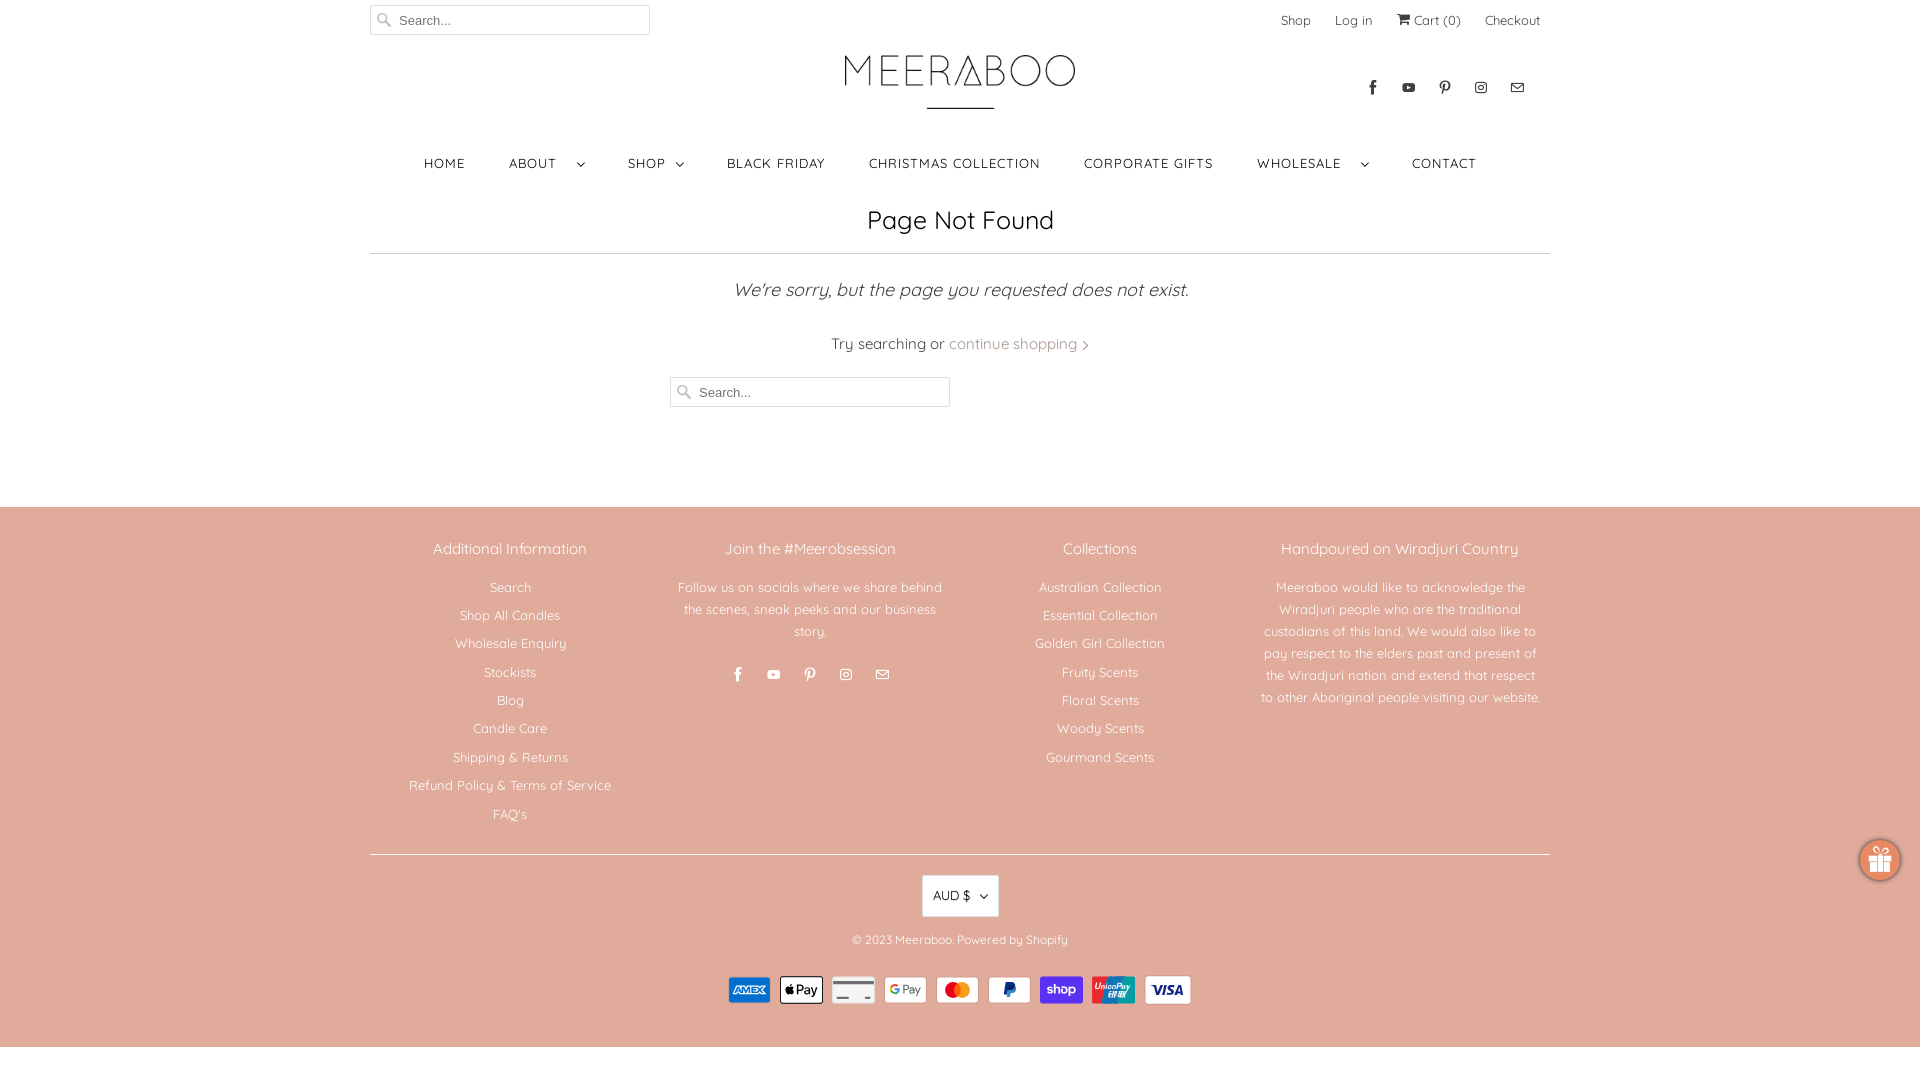  What do you see at coordinates (1312, 164) in the screenshot?
I see `WHOLESALE ` at bounding box center [1312, 164].